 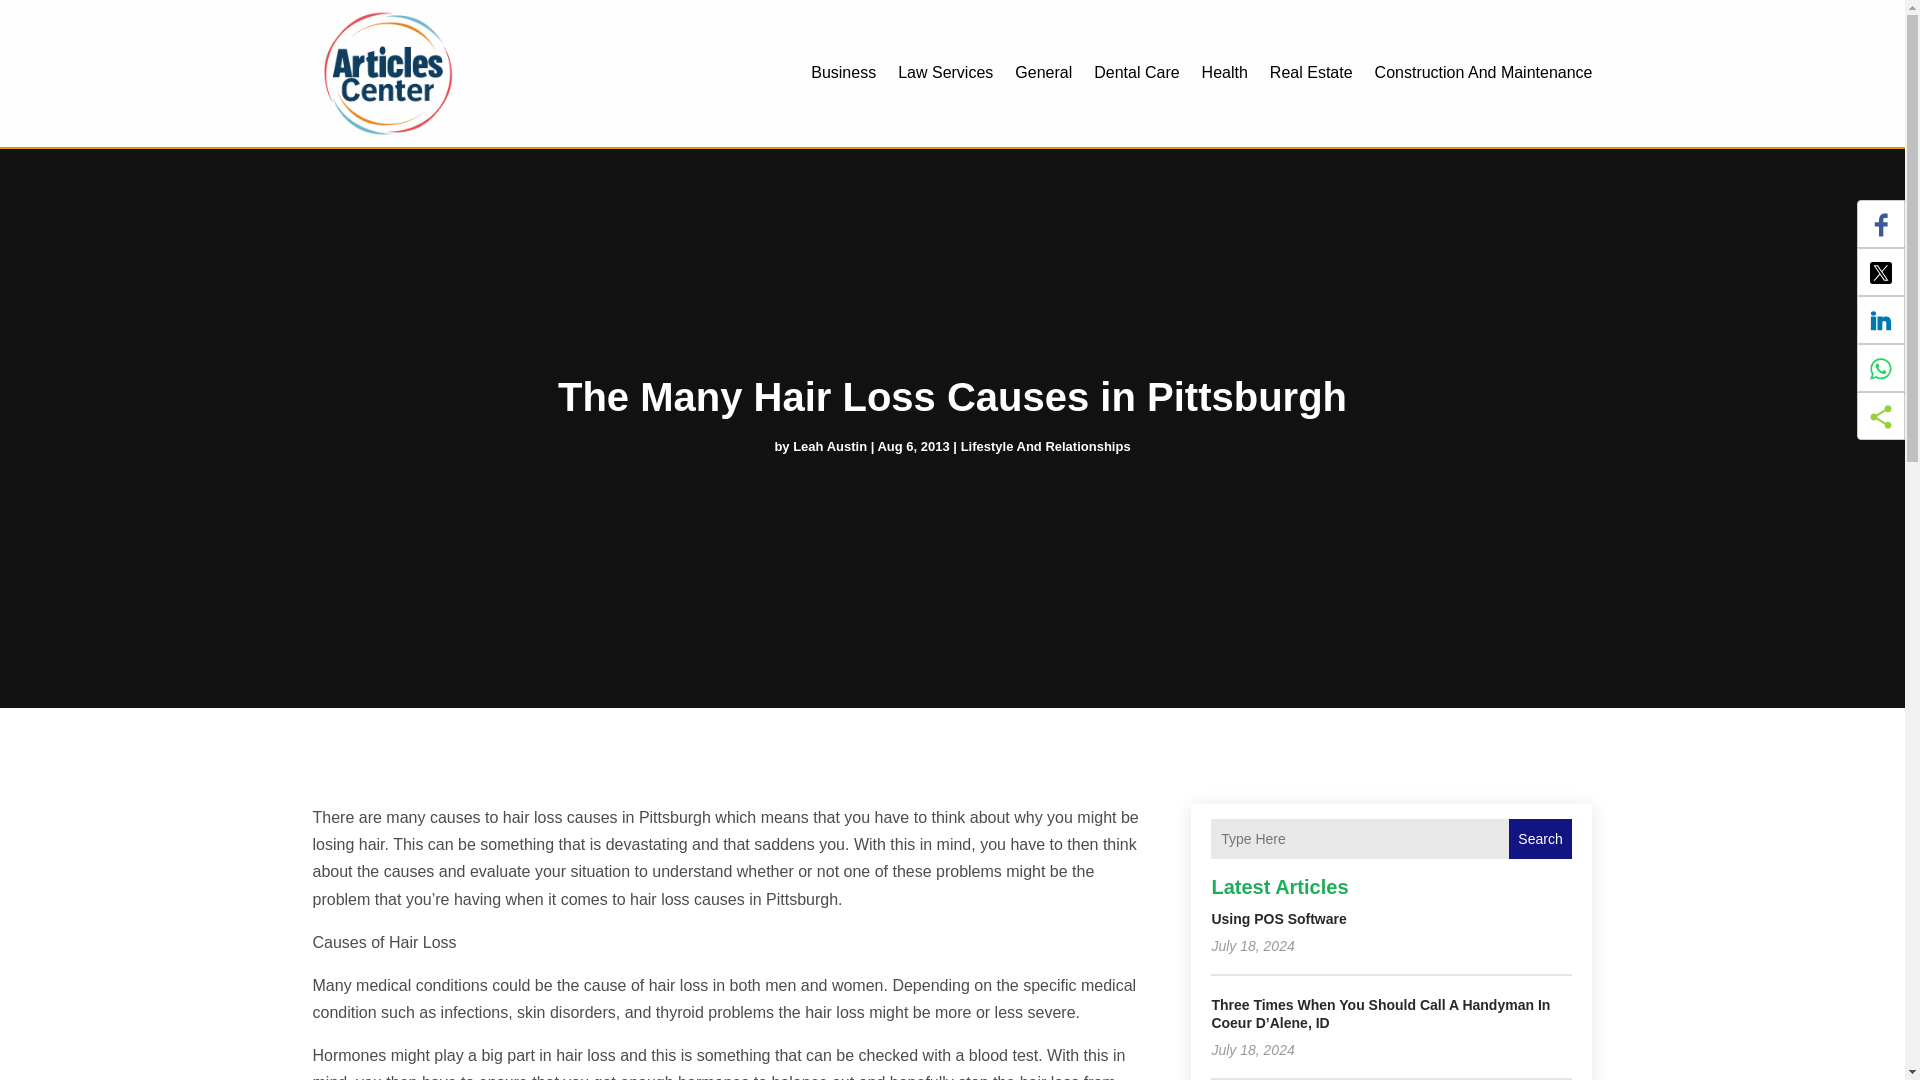 What do you see at coordinates (1278, 918) in the screenshot?
I see `Using POS Software` at bounding box center [1278, 918].